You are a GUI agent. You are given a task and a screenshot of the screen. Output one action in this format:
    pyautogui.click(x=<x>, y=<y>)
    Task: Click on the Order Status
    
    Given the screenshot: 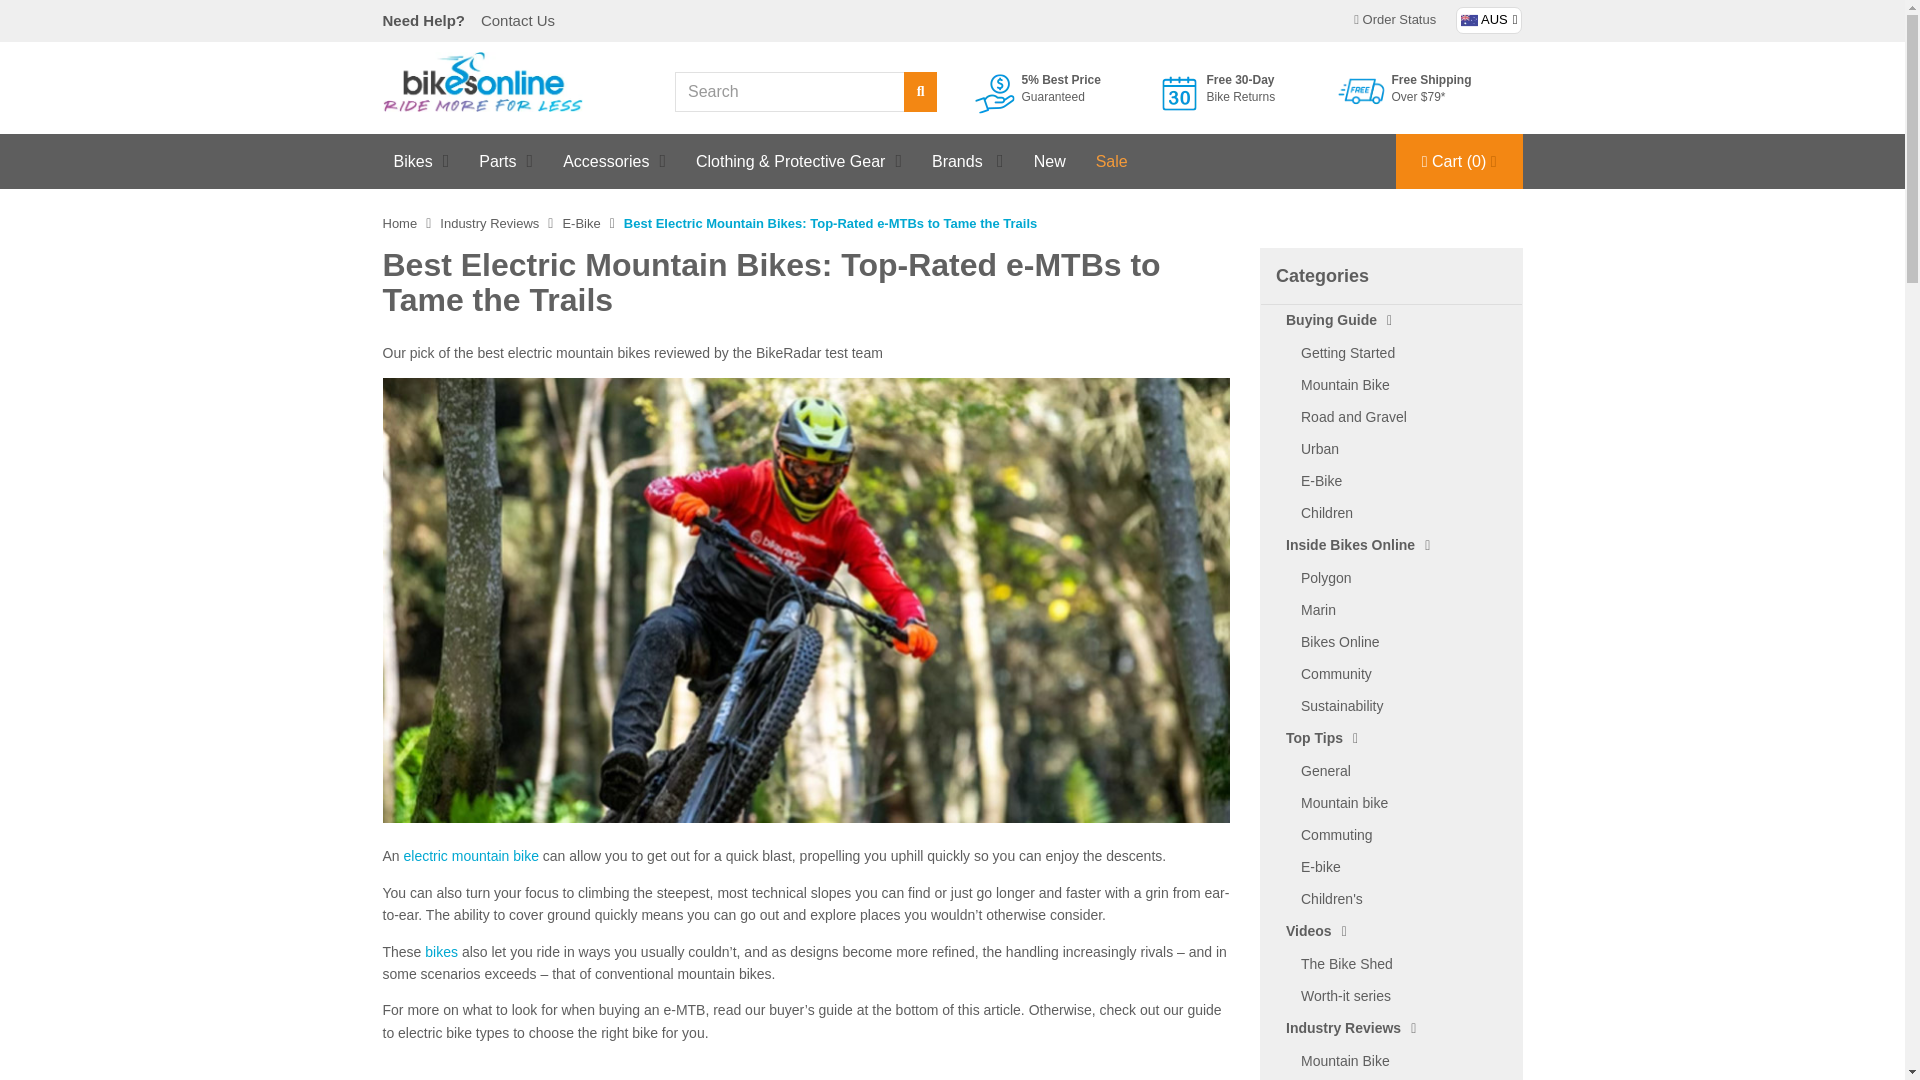 What is the action you would take?
    pyautogui.click(x=1394, y=21)
    